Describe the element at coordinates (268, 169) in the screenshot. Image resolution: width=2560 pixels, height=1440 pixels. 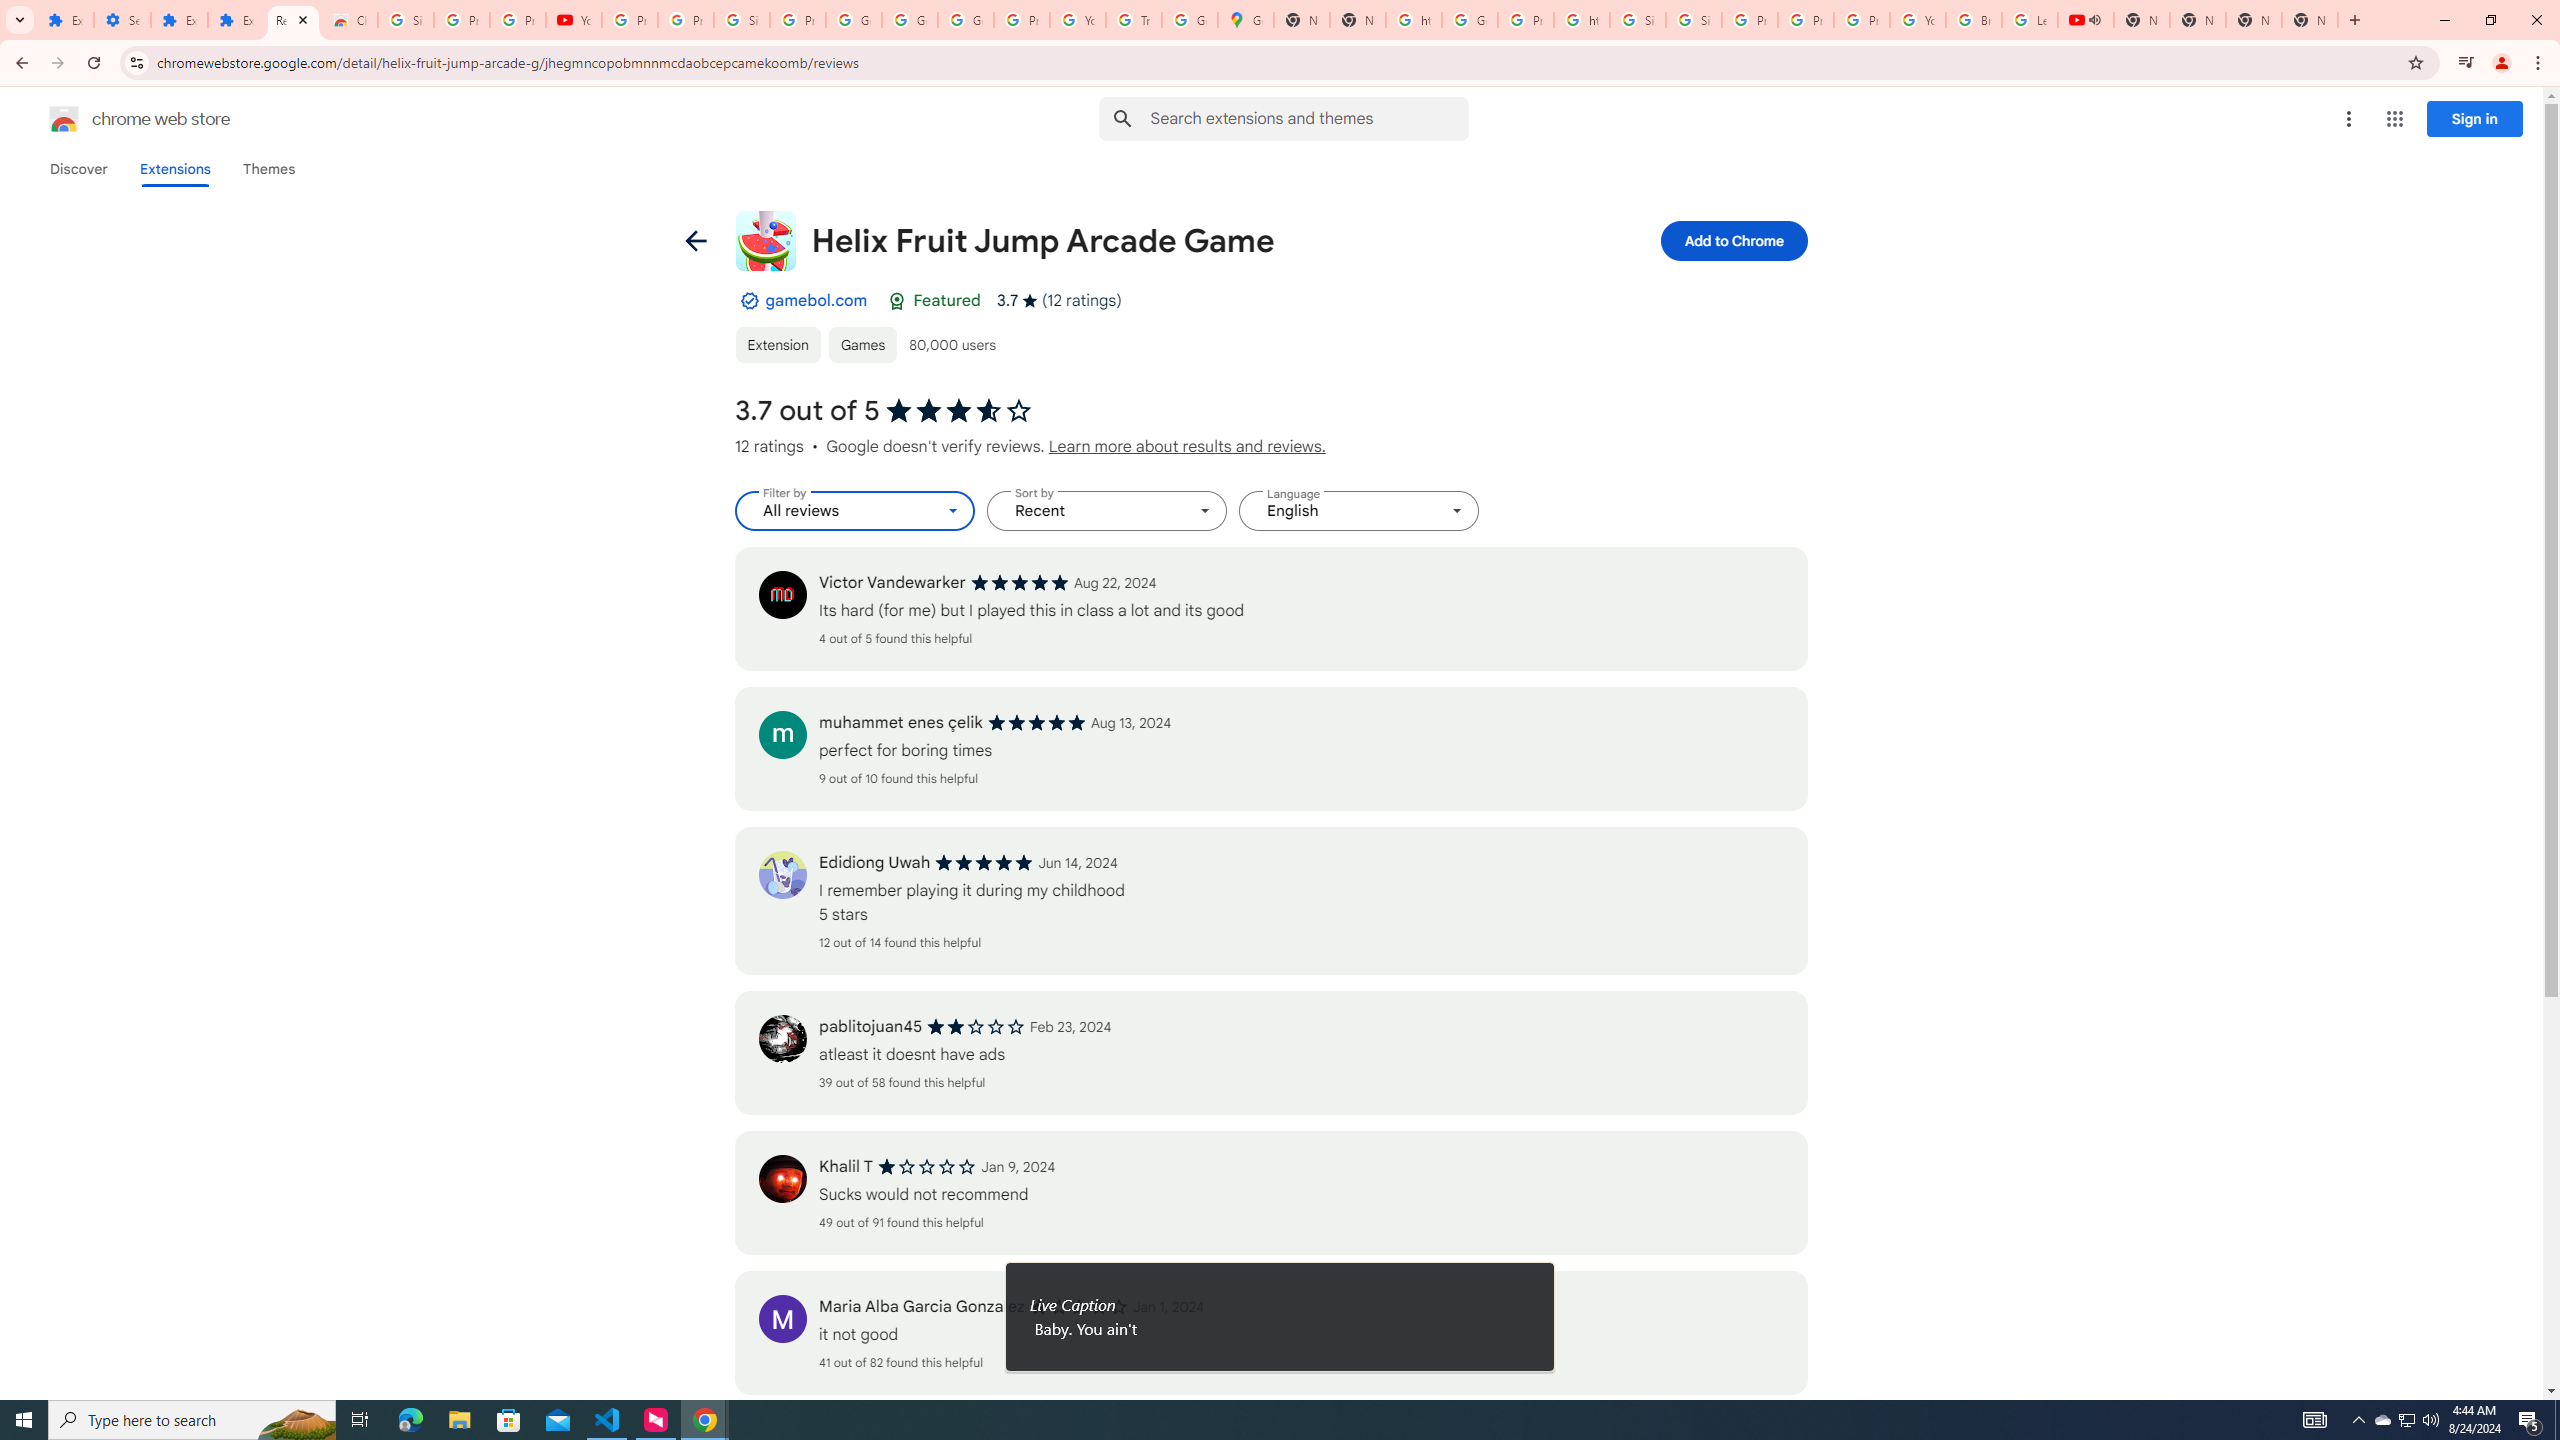
I see `Themes` at that location.